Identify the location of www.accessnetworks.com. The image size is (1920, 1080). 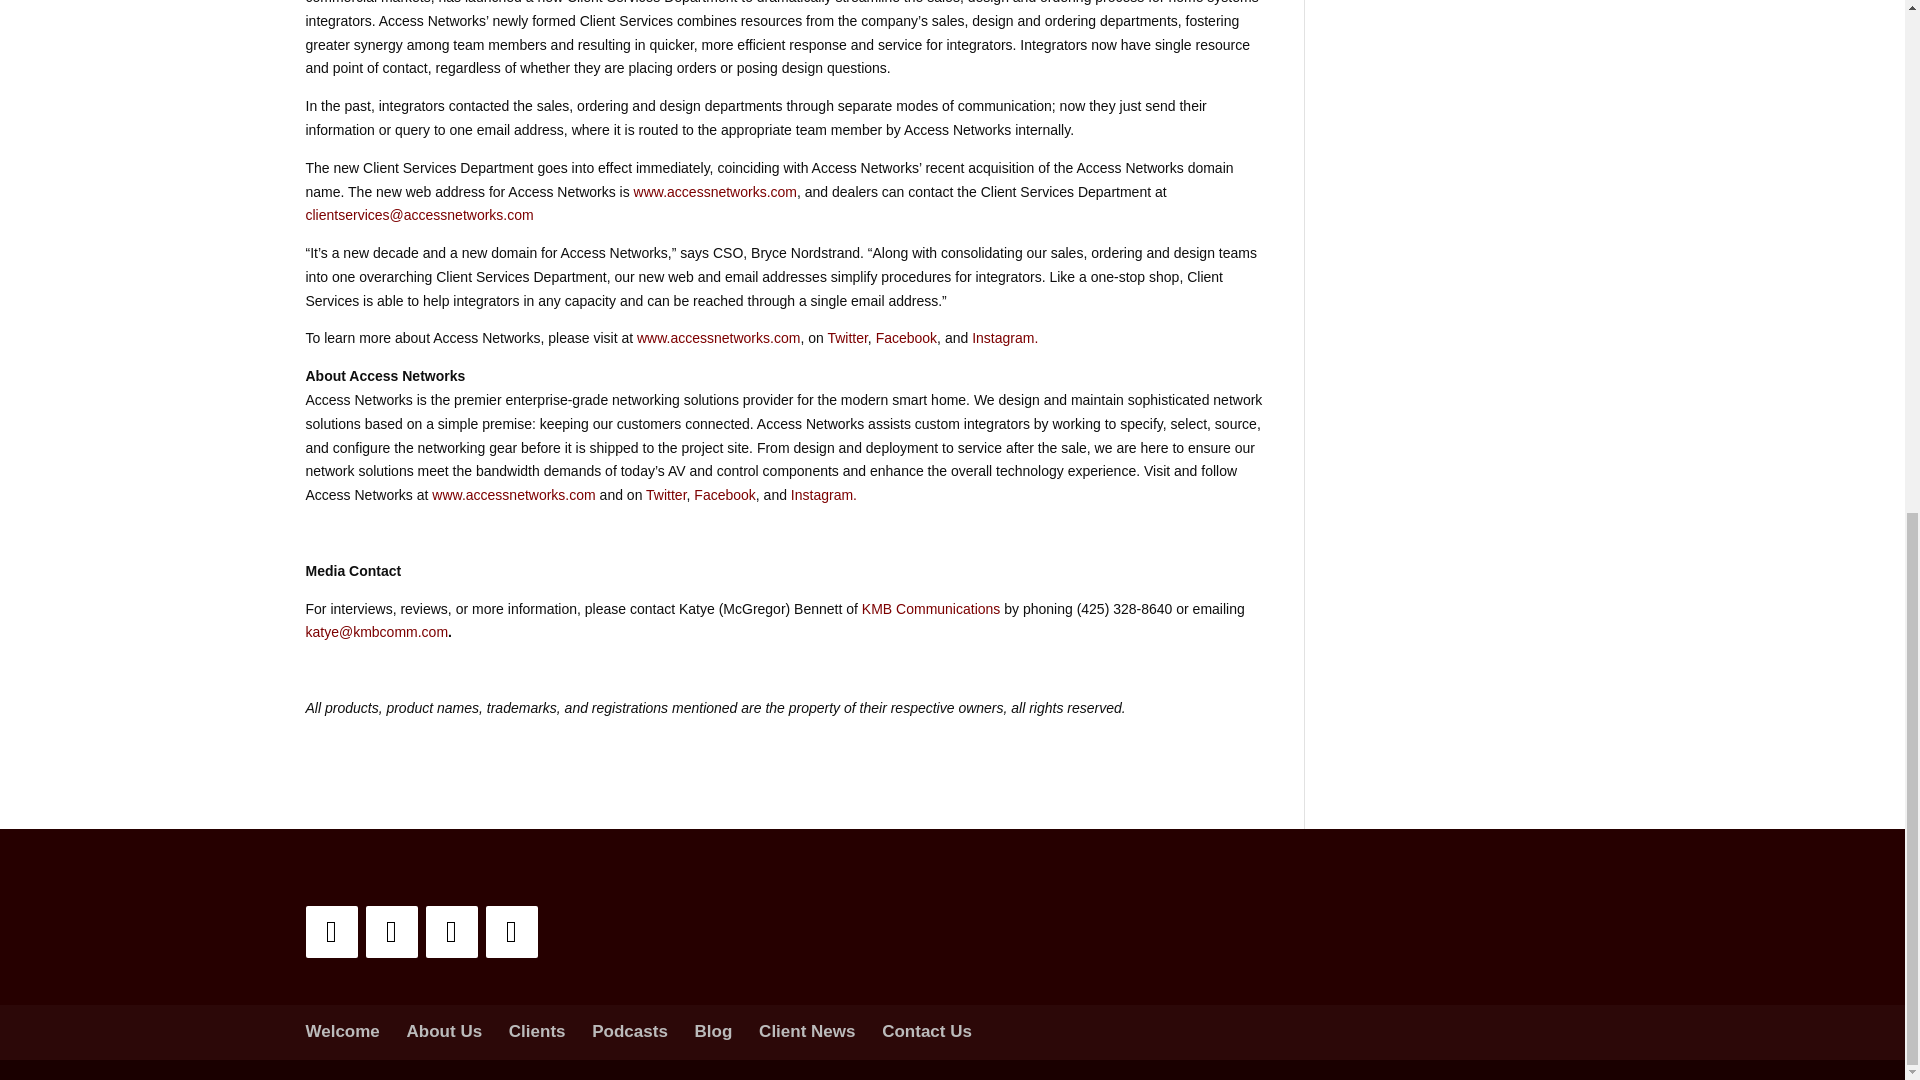
(718, 338).